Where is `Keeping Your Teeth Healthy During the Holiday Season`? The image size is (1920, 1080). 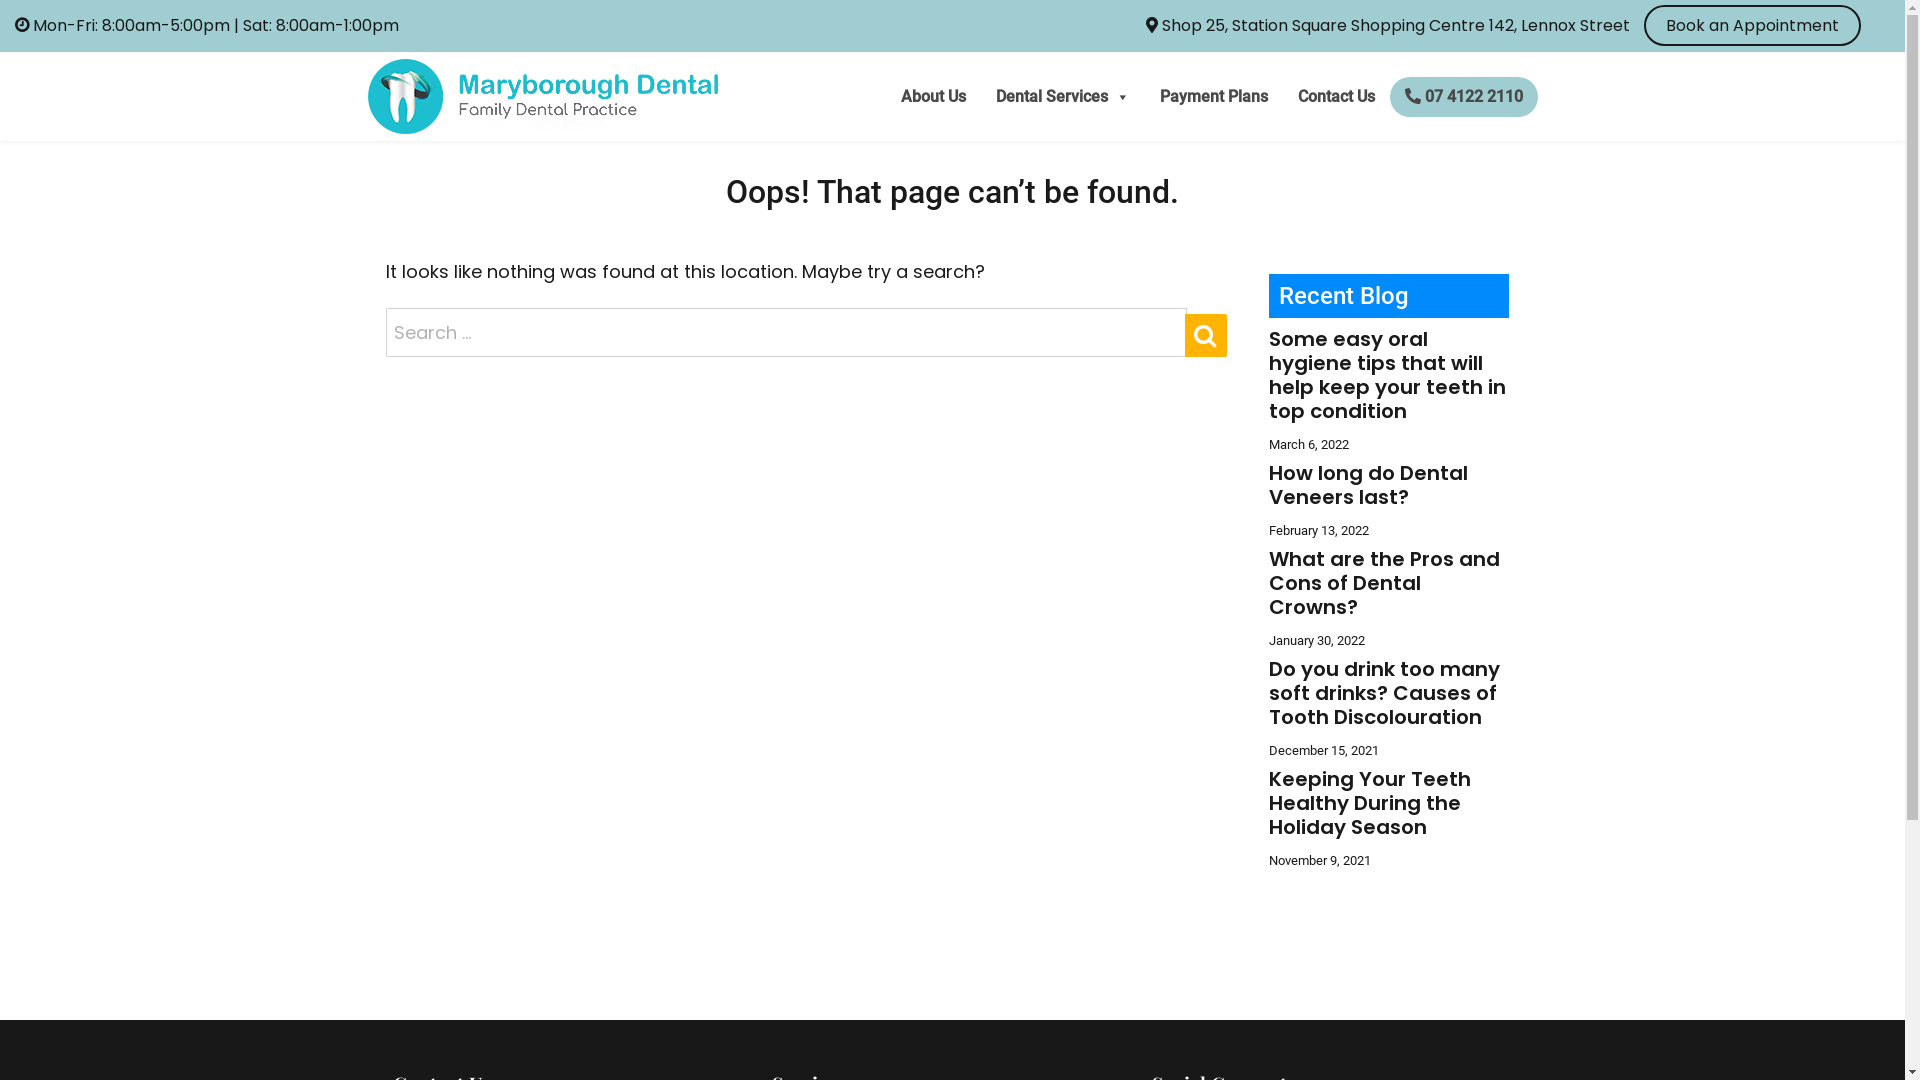
Keeping Your Teeth Healthy During the Holiday Season is located at coordinates (1370, 803).